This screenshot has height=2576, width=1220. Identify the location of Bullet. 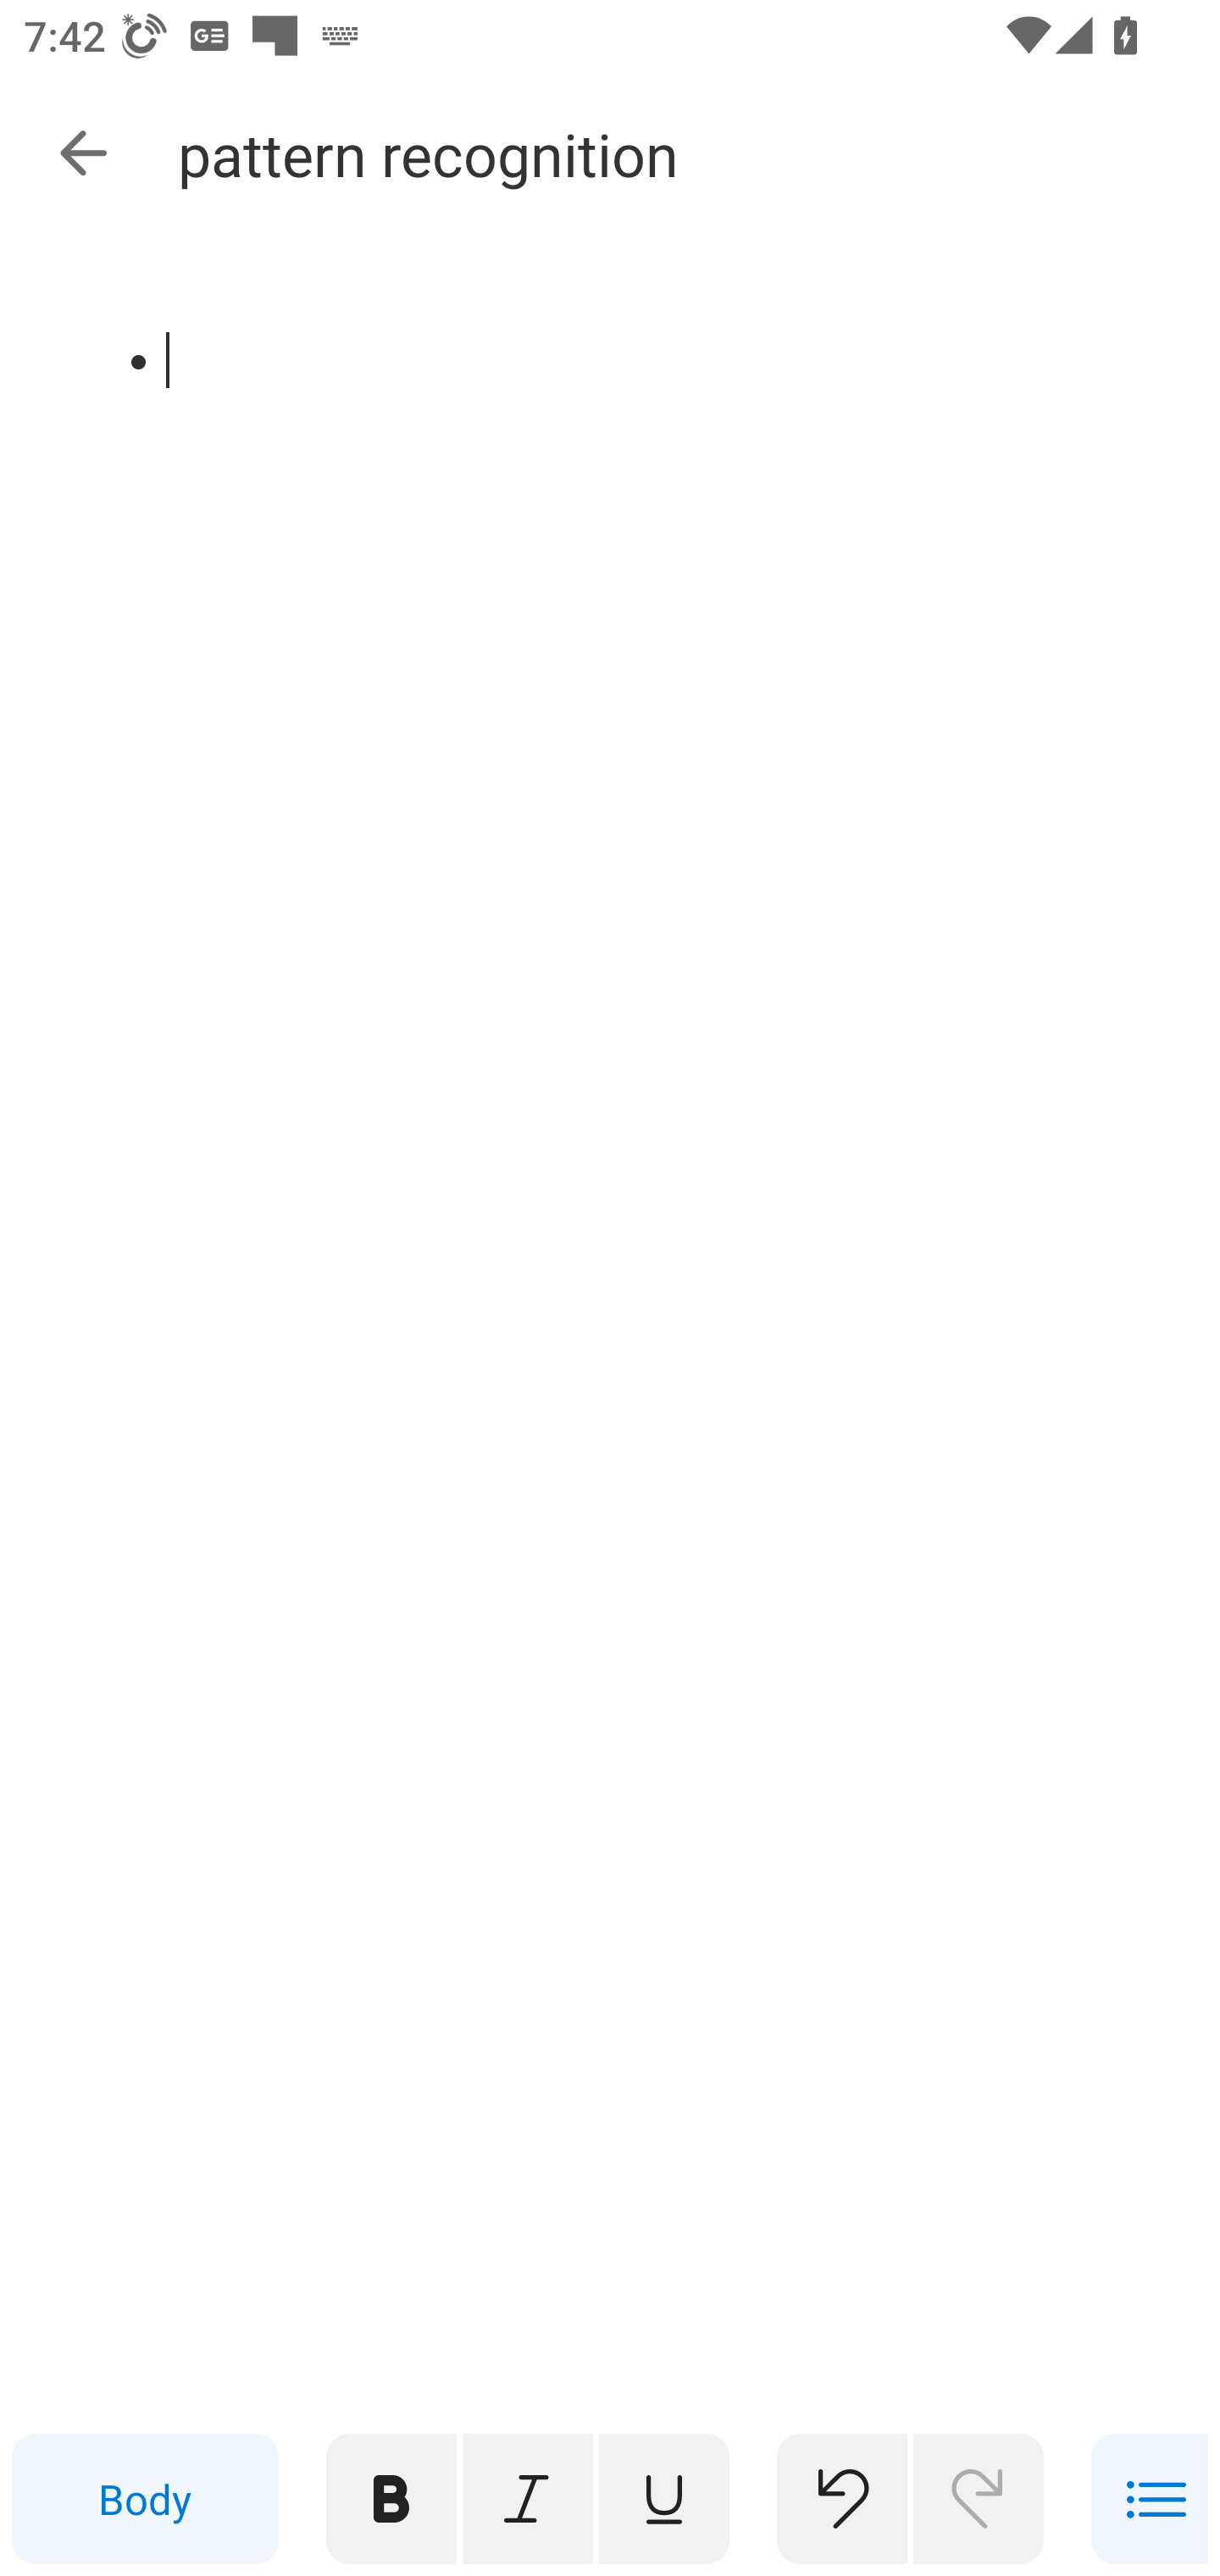
(1149, 2498).